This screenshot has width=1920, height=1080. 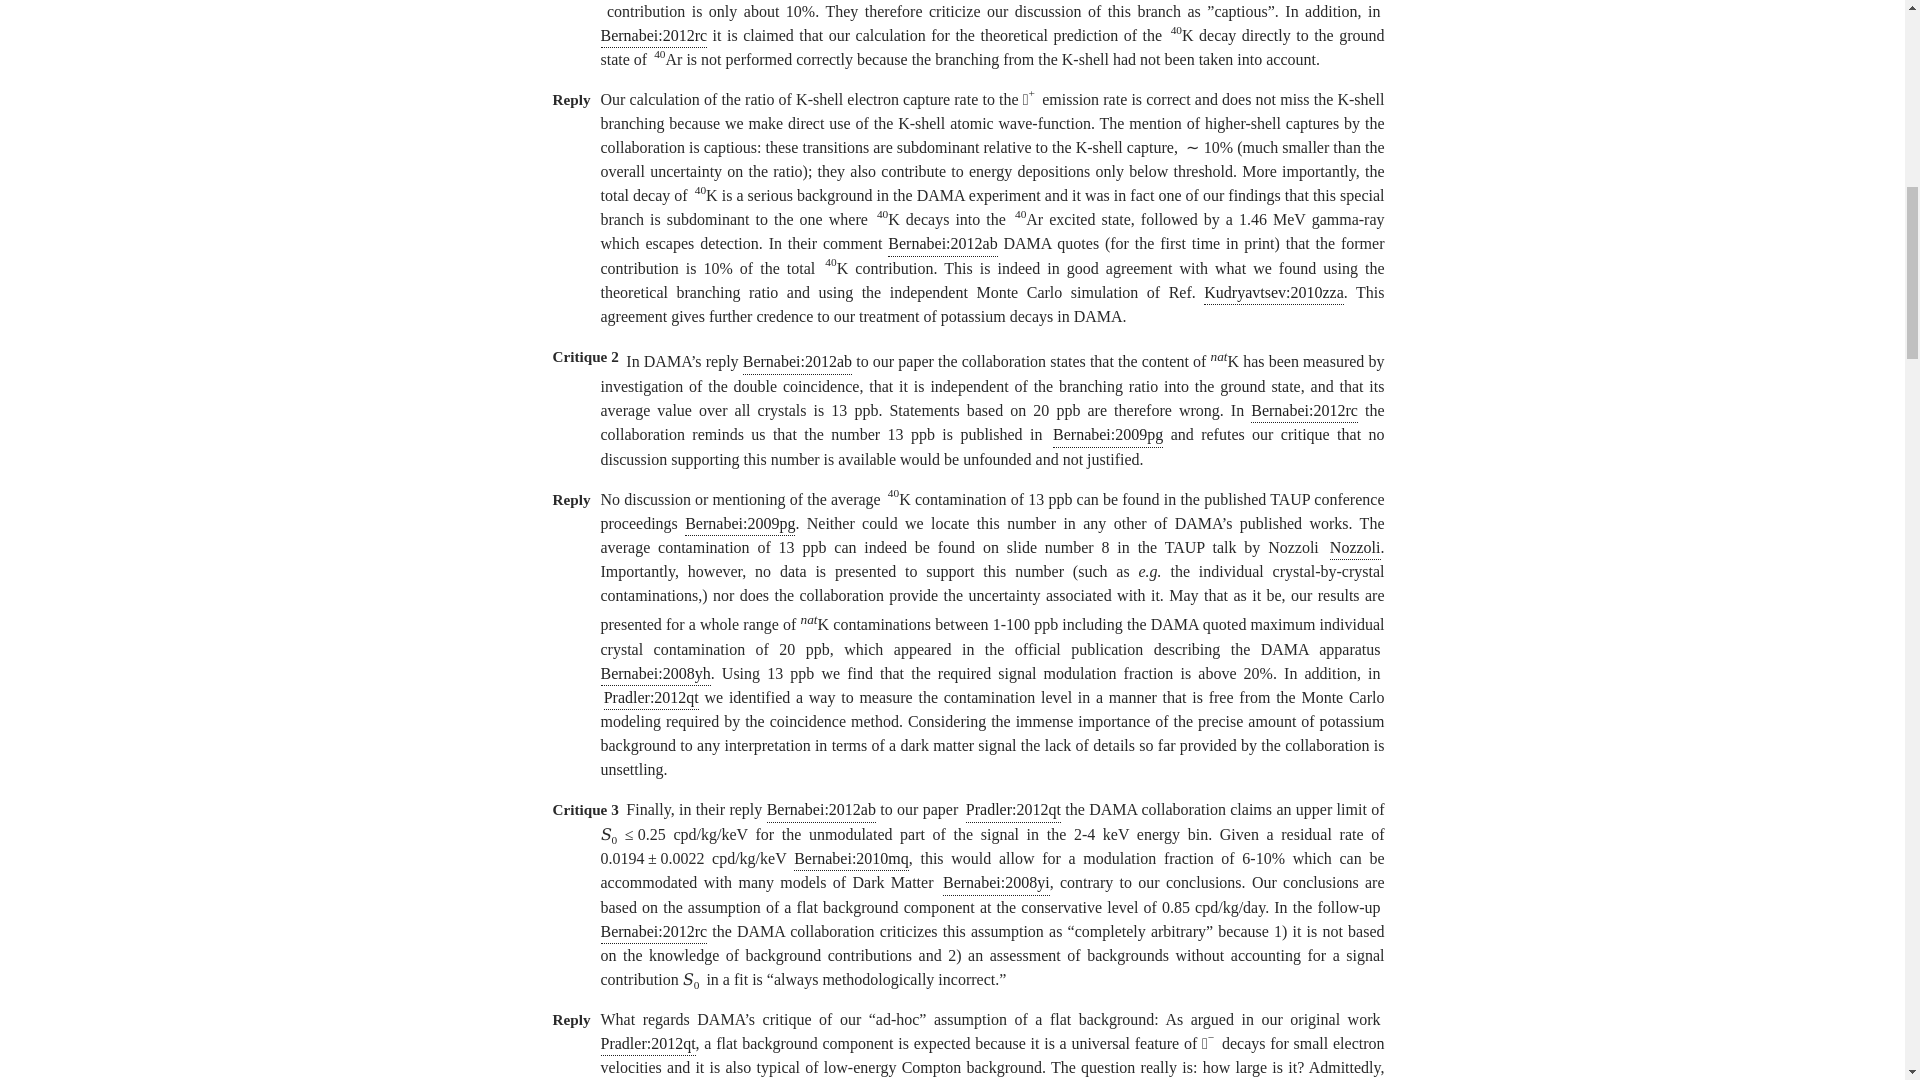 I want to click on Pradler:2012qt, so click(x=1013, y=810).